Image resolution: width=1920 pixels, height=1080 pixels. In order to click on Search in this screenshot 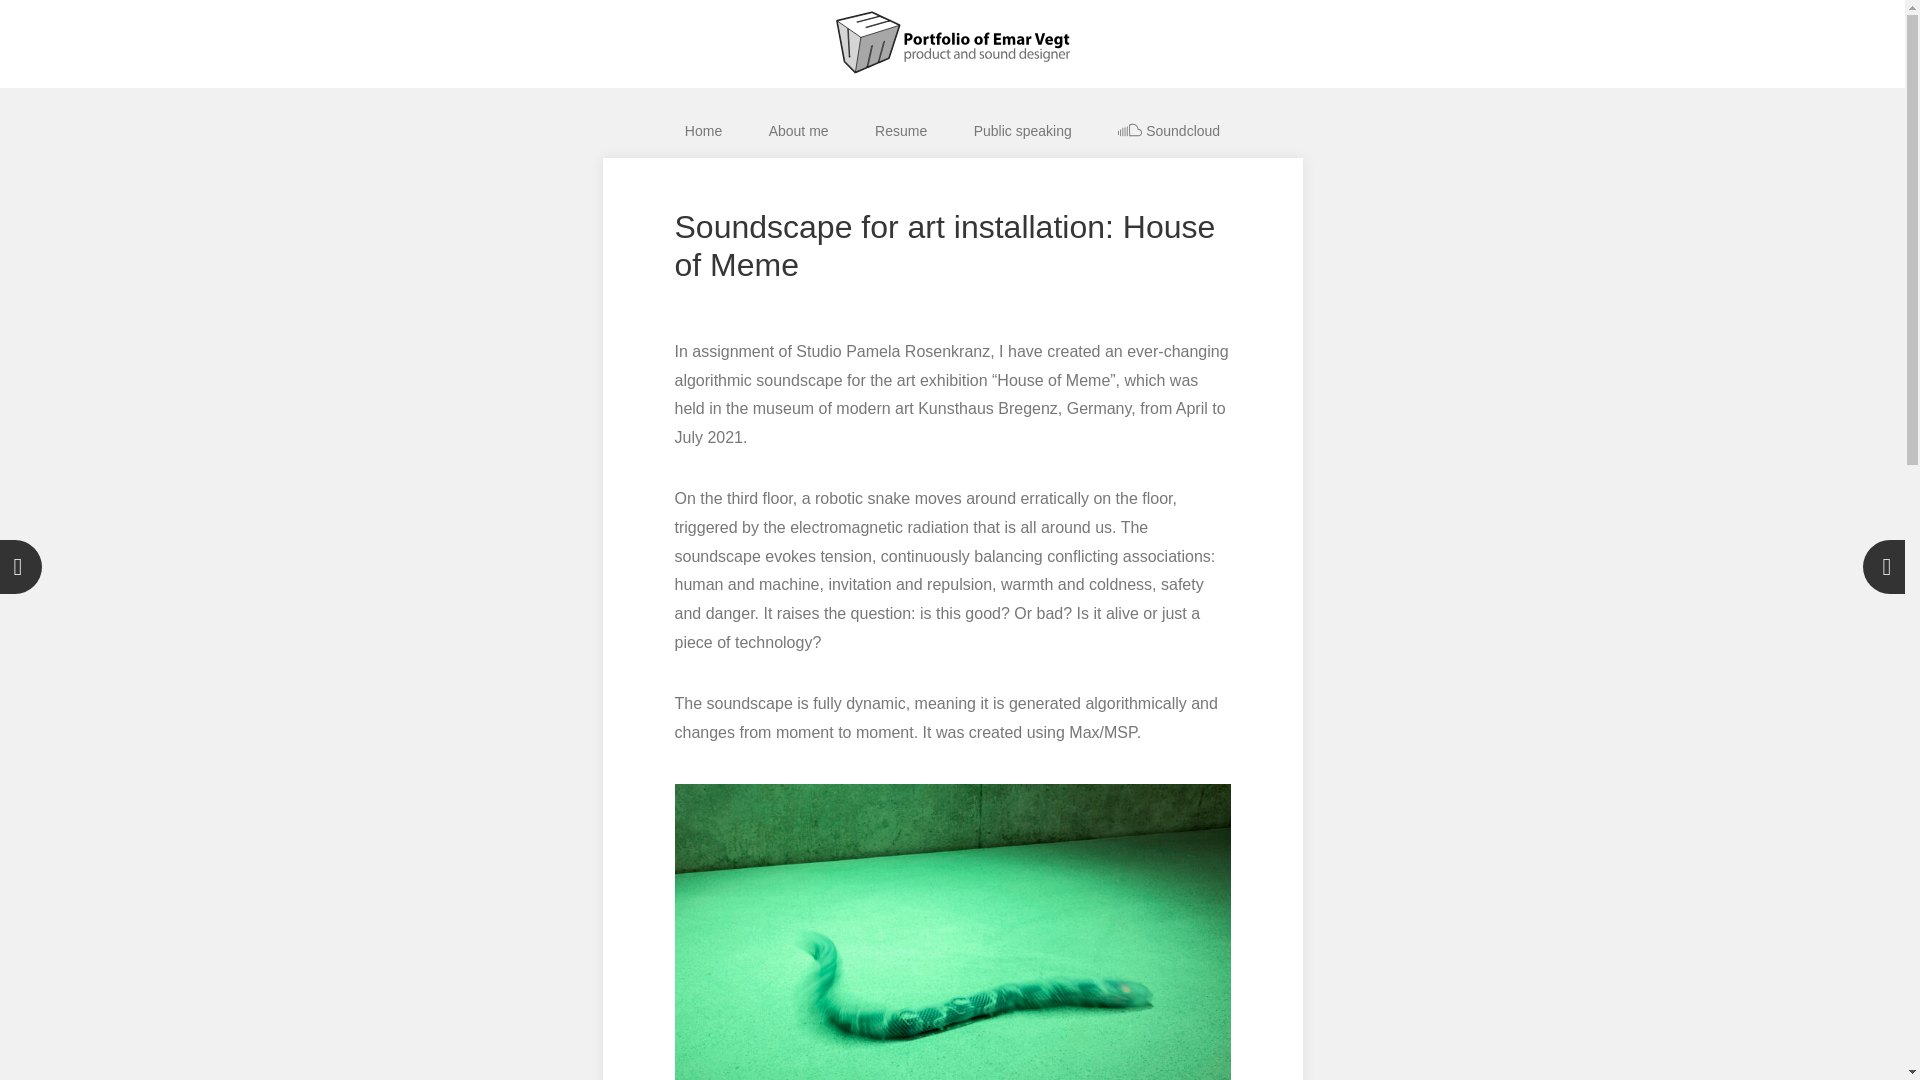, I will do `click(70, 20)`.